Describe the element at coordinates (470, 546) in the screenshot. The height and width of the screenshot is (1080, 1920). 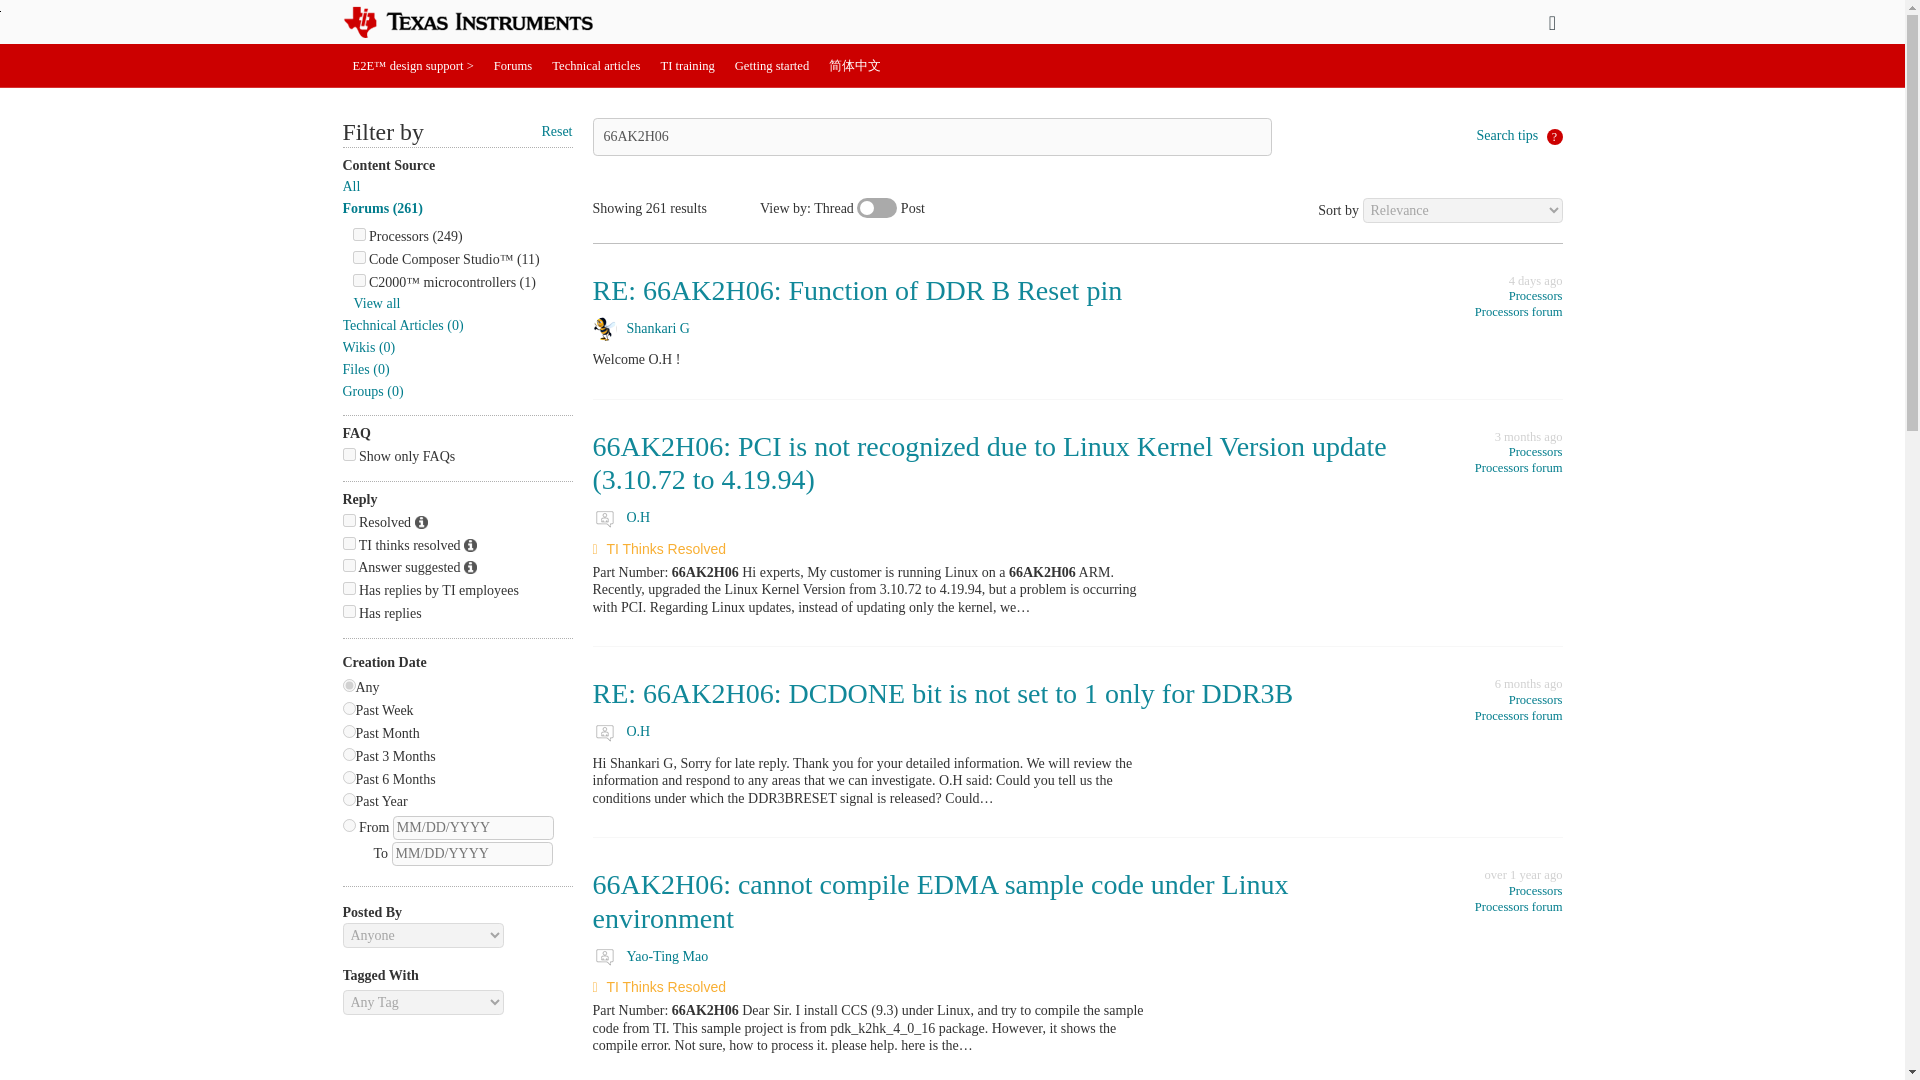
I see `TI believes this question has been answered.` at that location.